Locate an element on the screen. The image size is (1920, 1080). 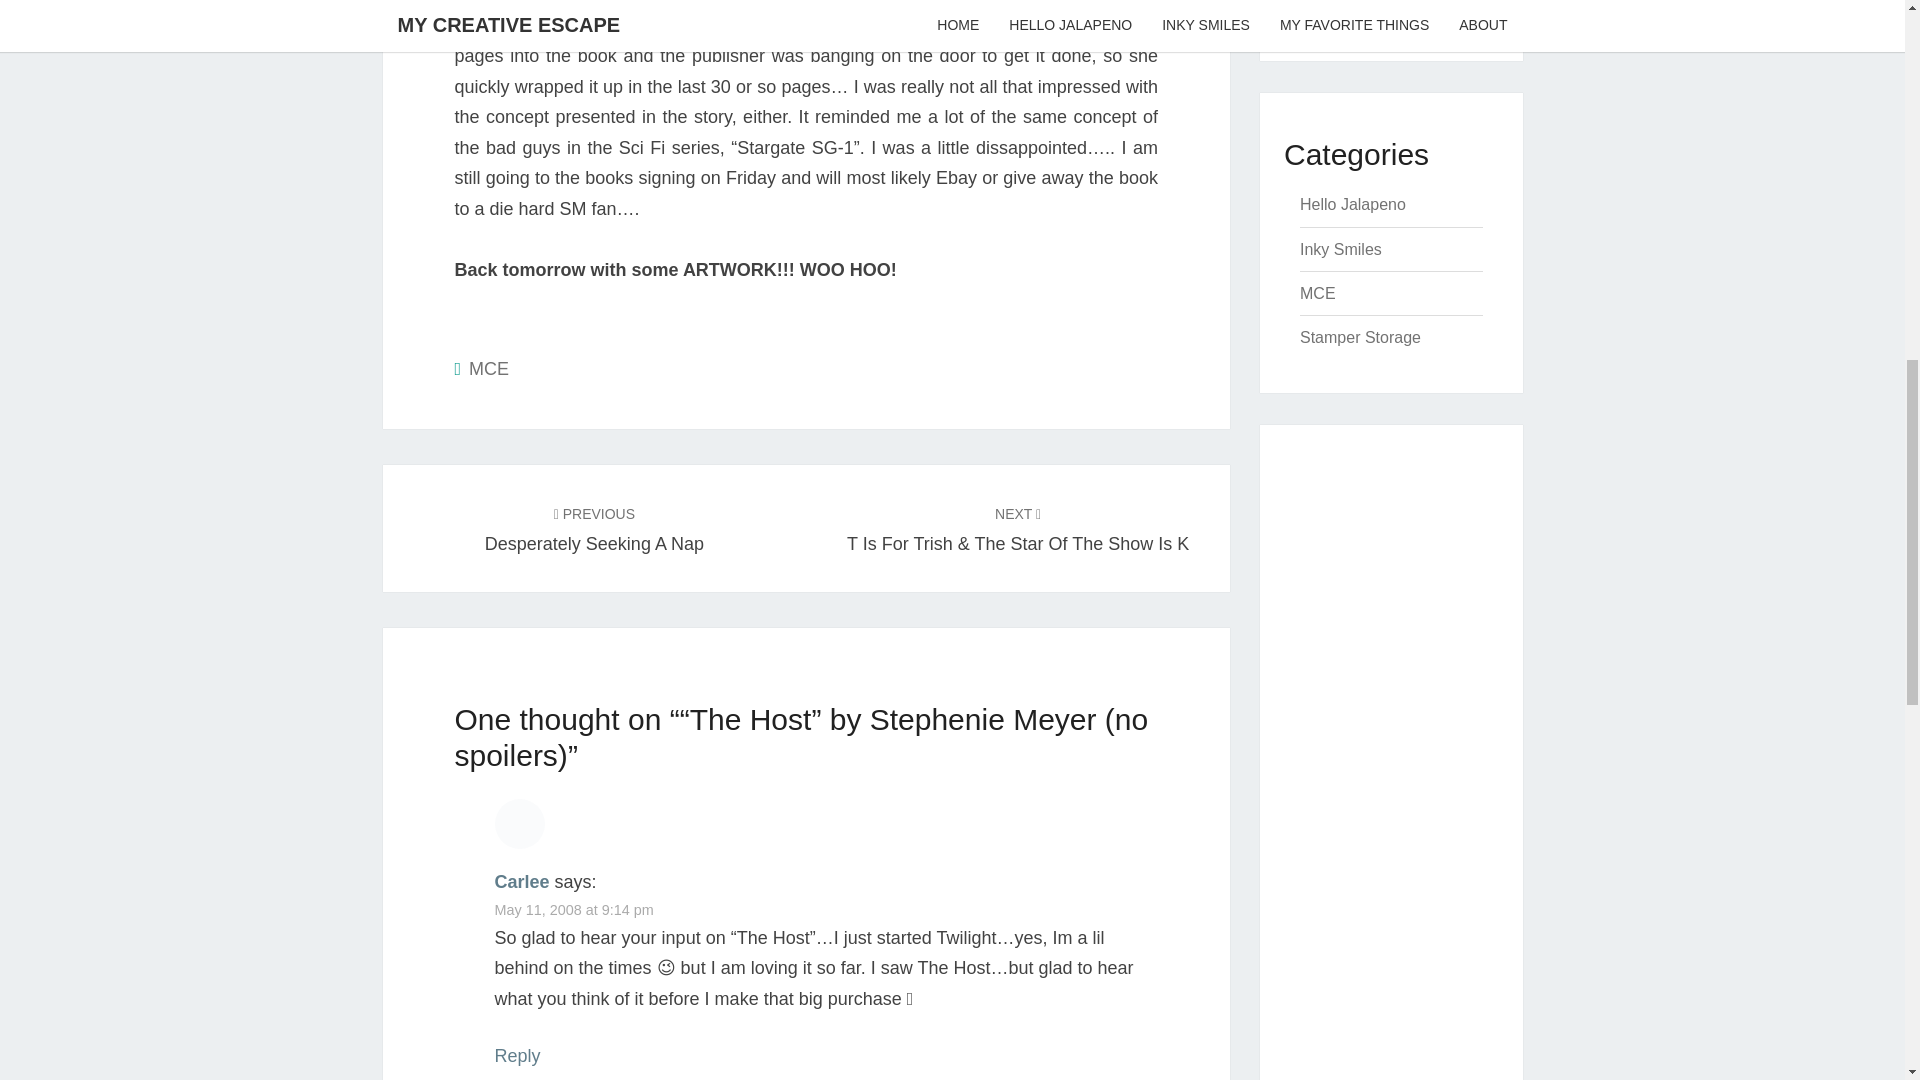
MCE is located at coordinates (1318, 294).